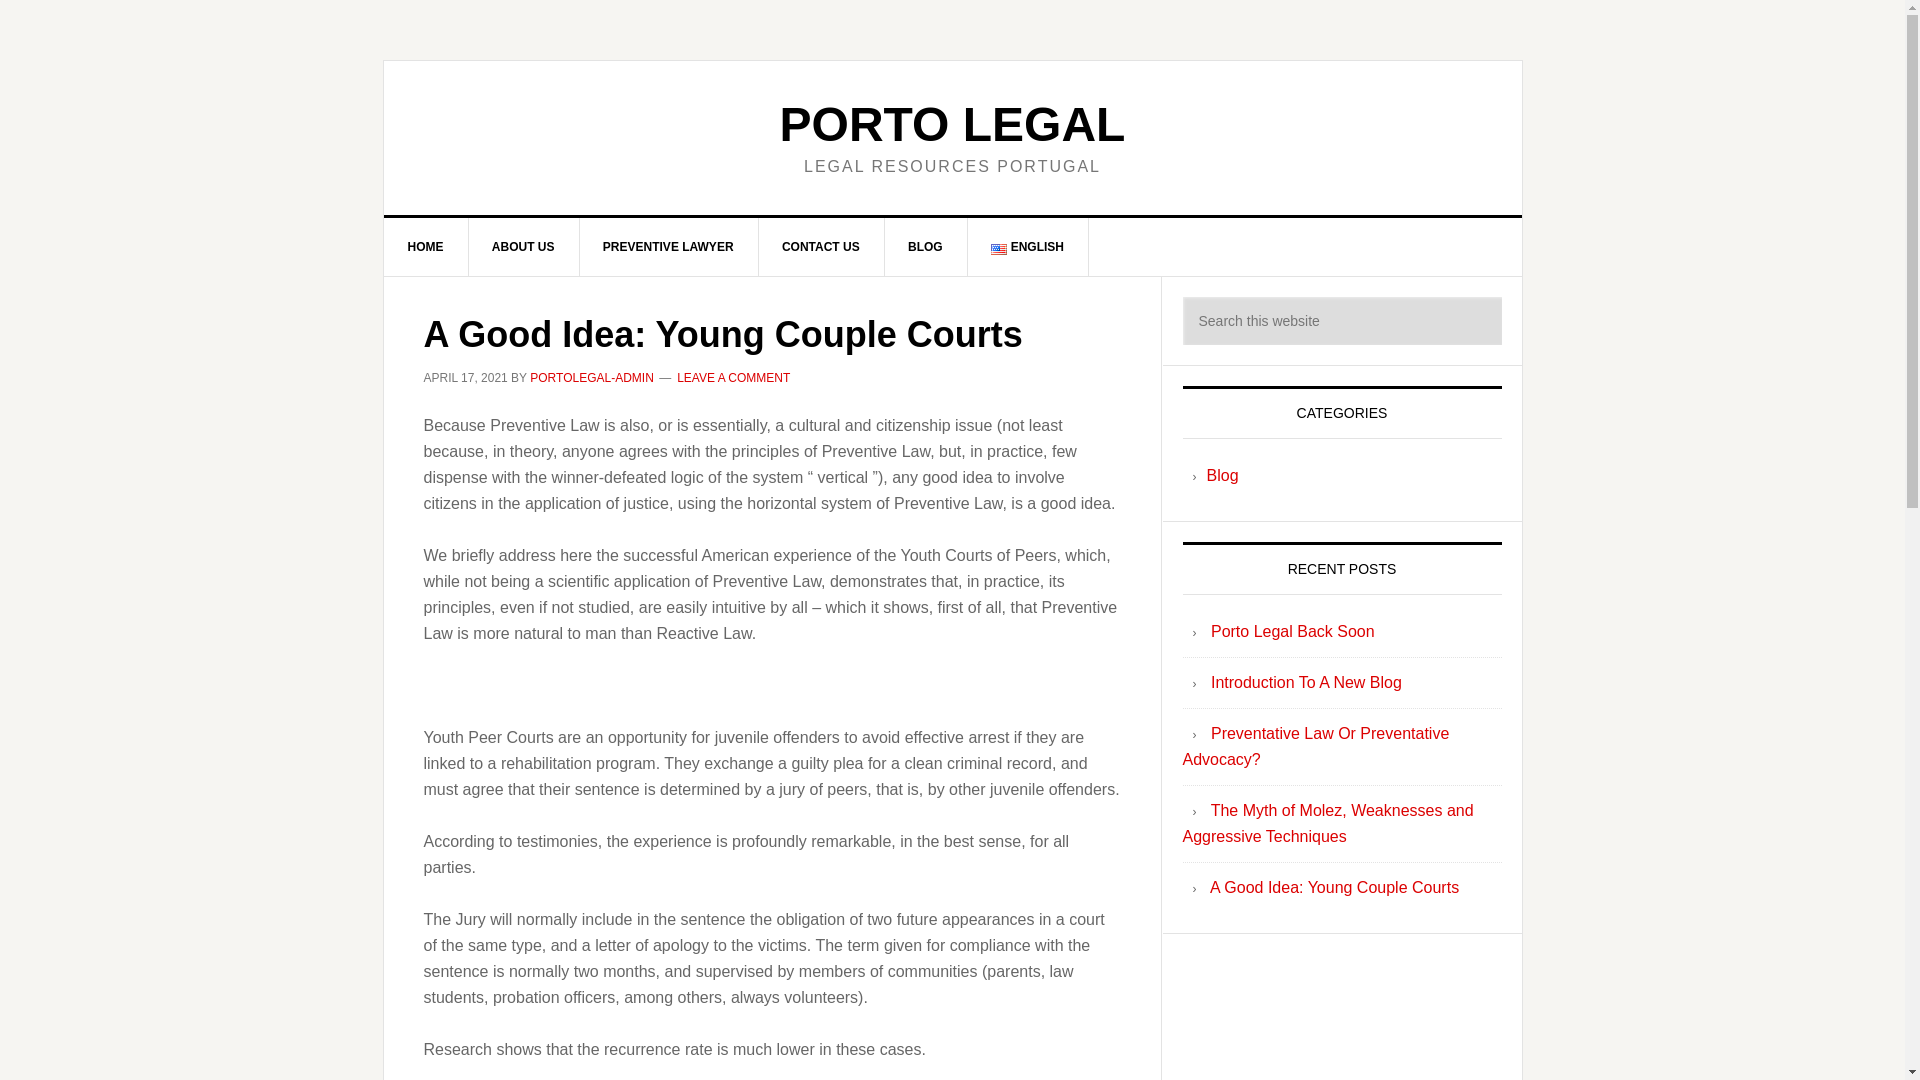 Image resolution: width=1920 pixels, height=1080 pixels. Describe the element at coordinates (668, 247) in the screenshot. I see `PREVENTIVE LAWYER` at that location.